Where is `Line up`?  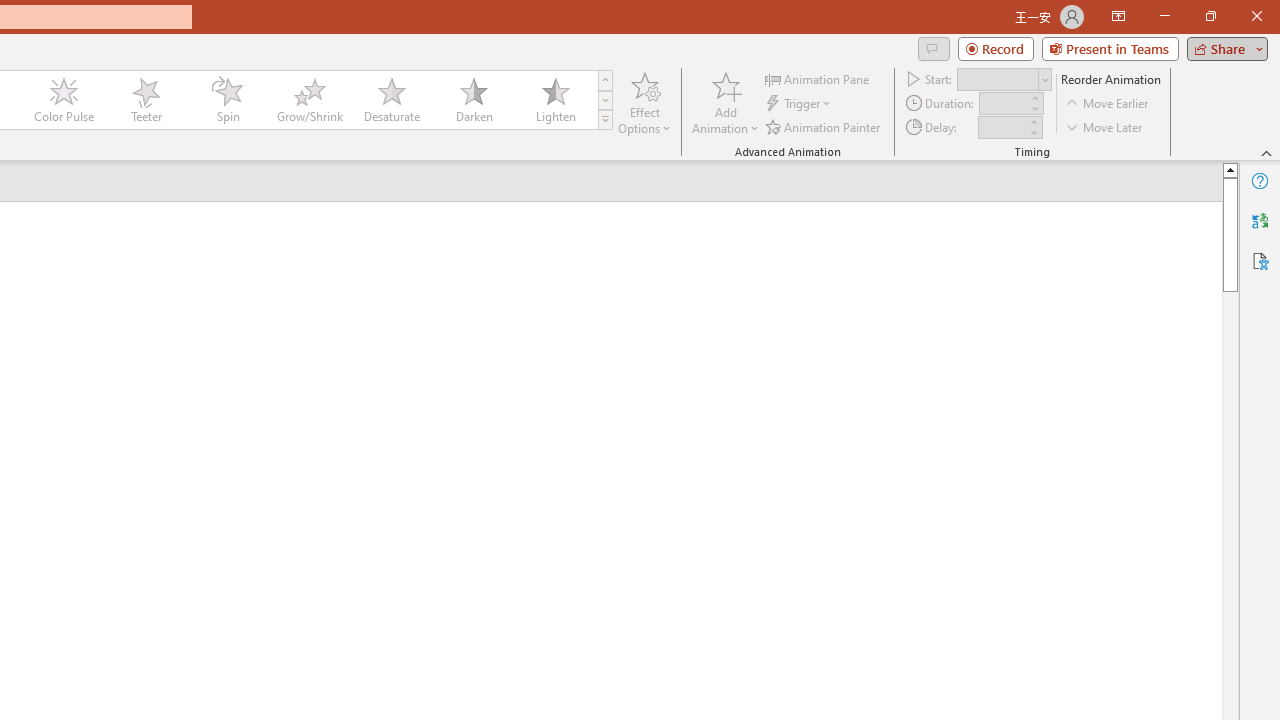 Line up is located at coordinates (1230, 169).